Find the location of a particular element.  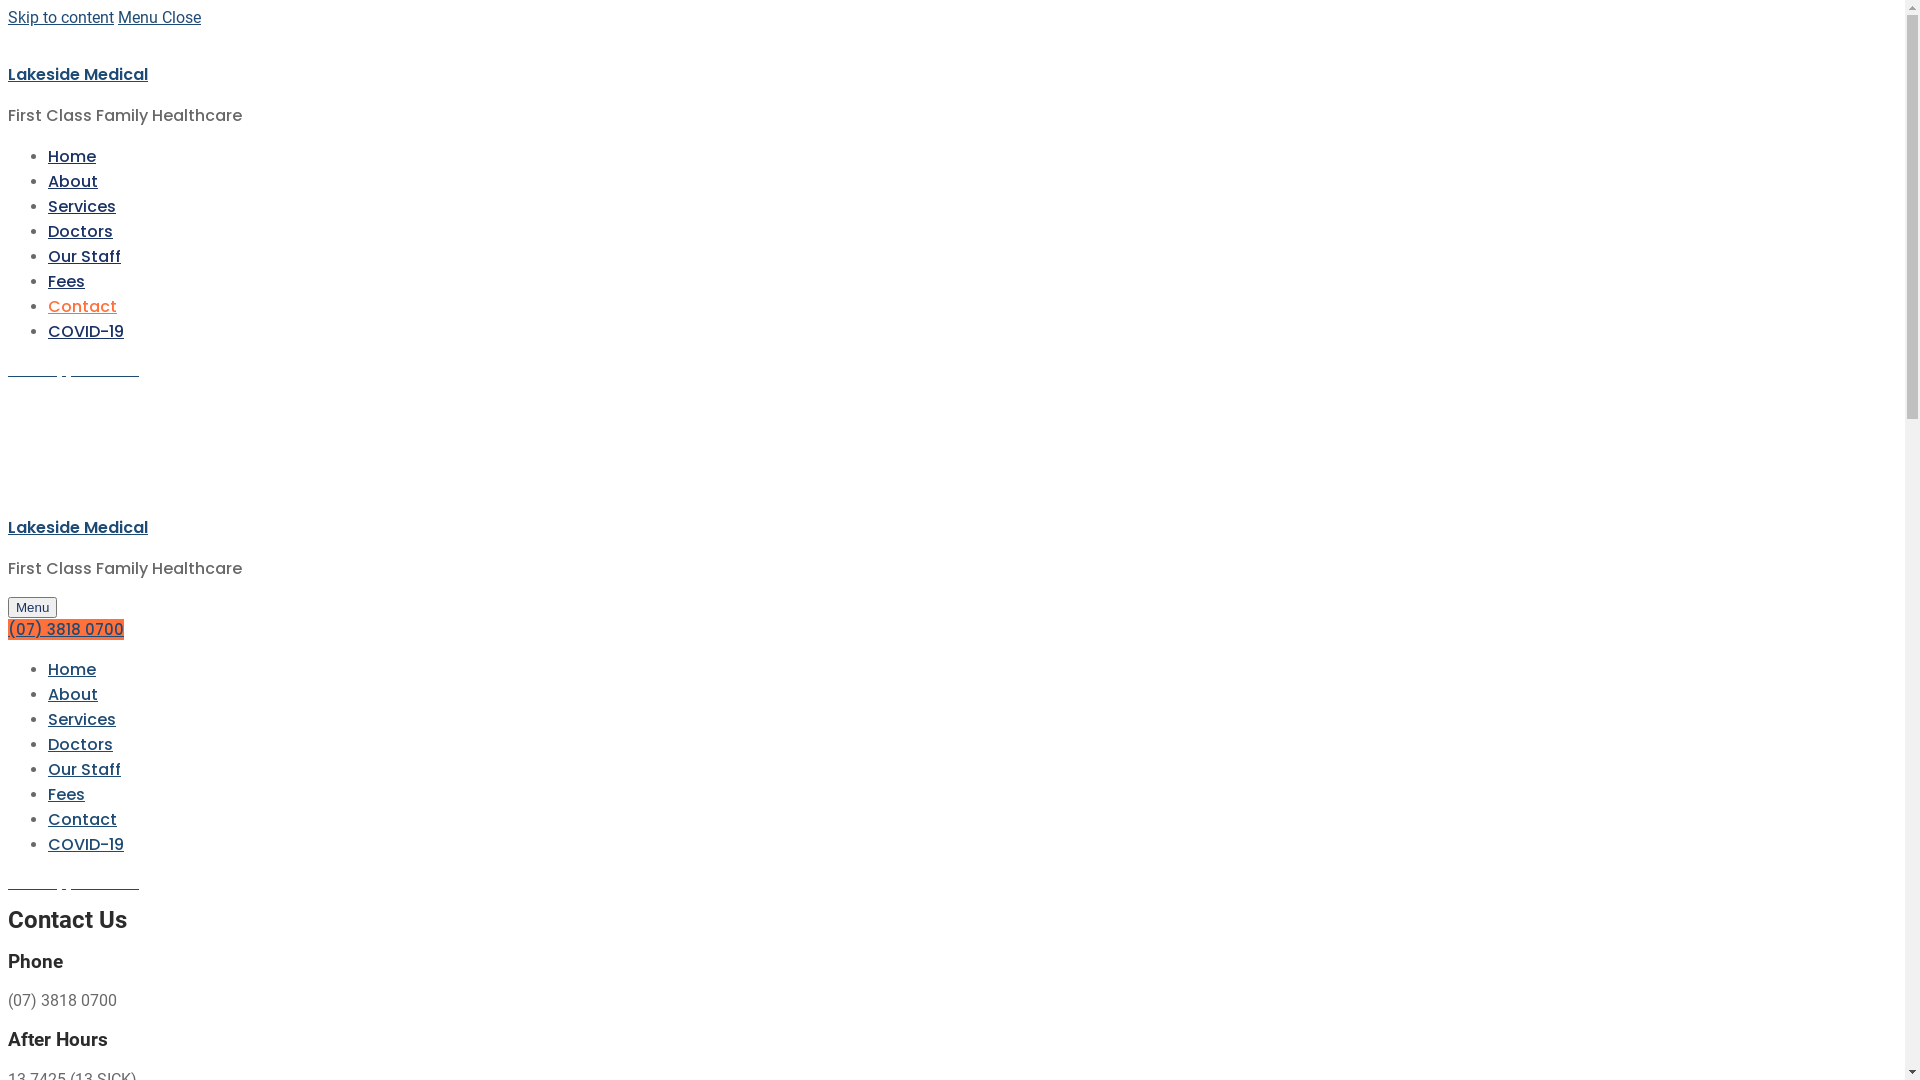

Skip to content is located at coordinates (61, 18).